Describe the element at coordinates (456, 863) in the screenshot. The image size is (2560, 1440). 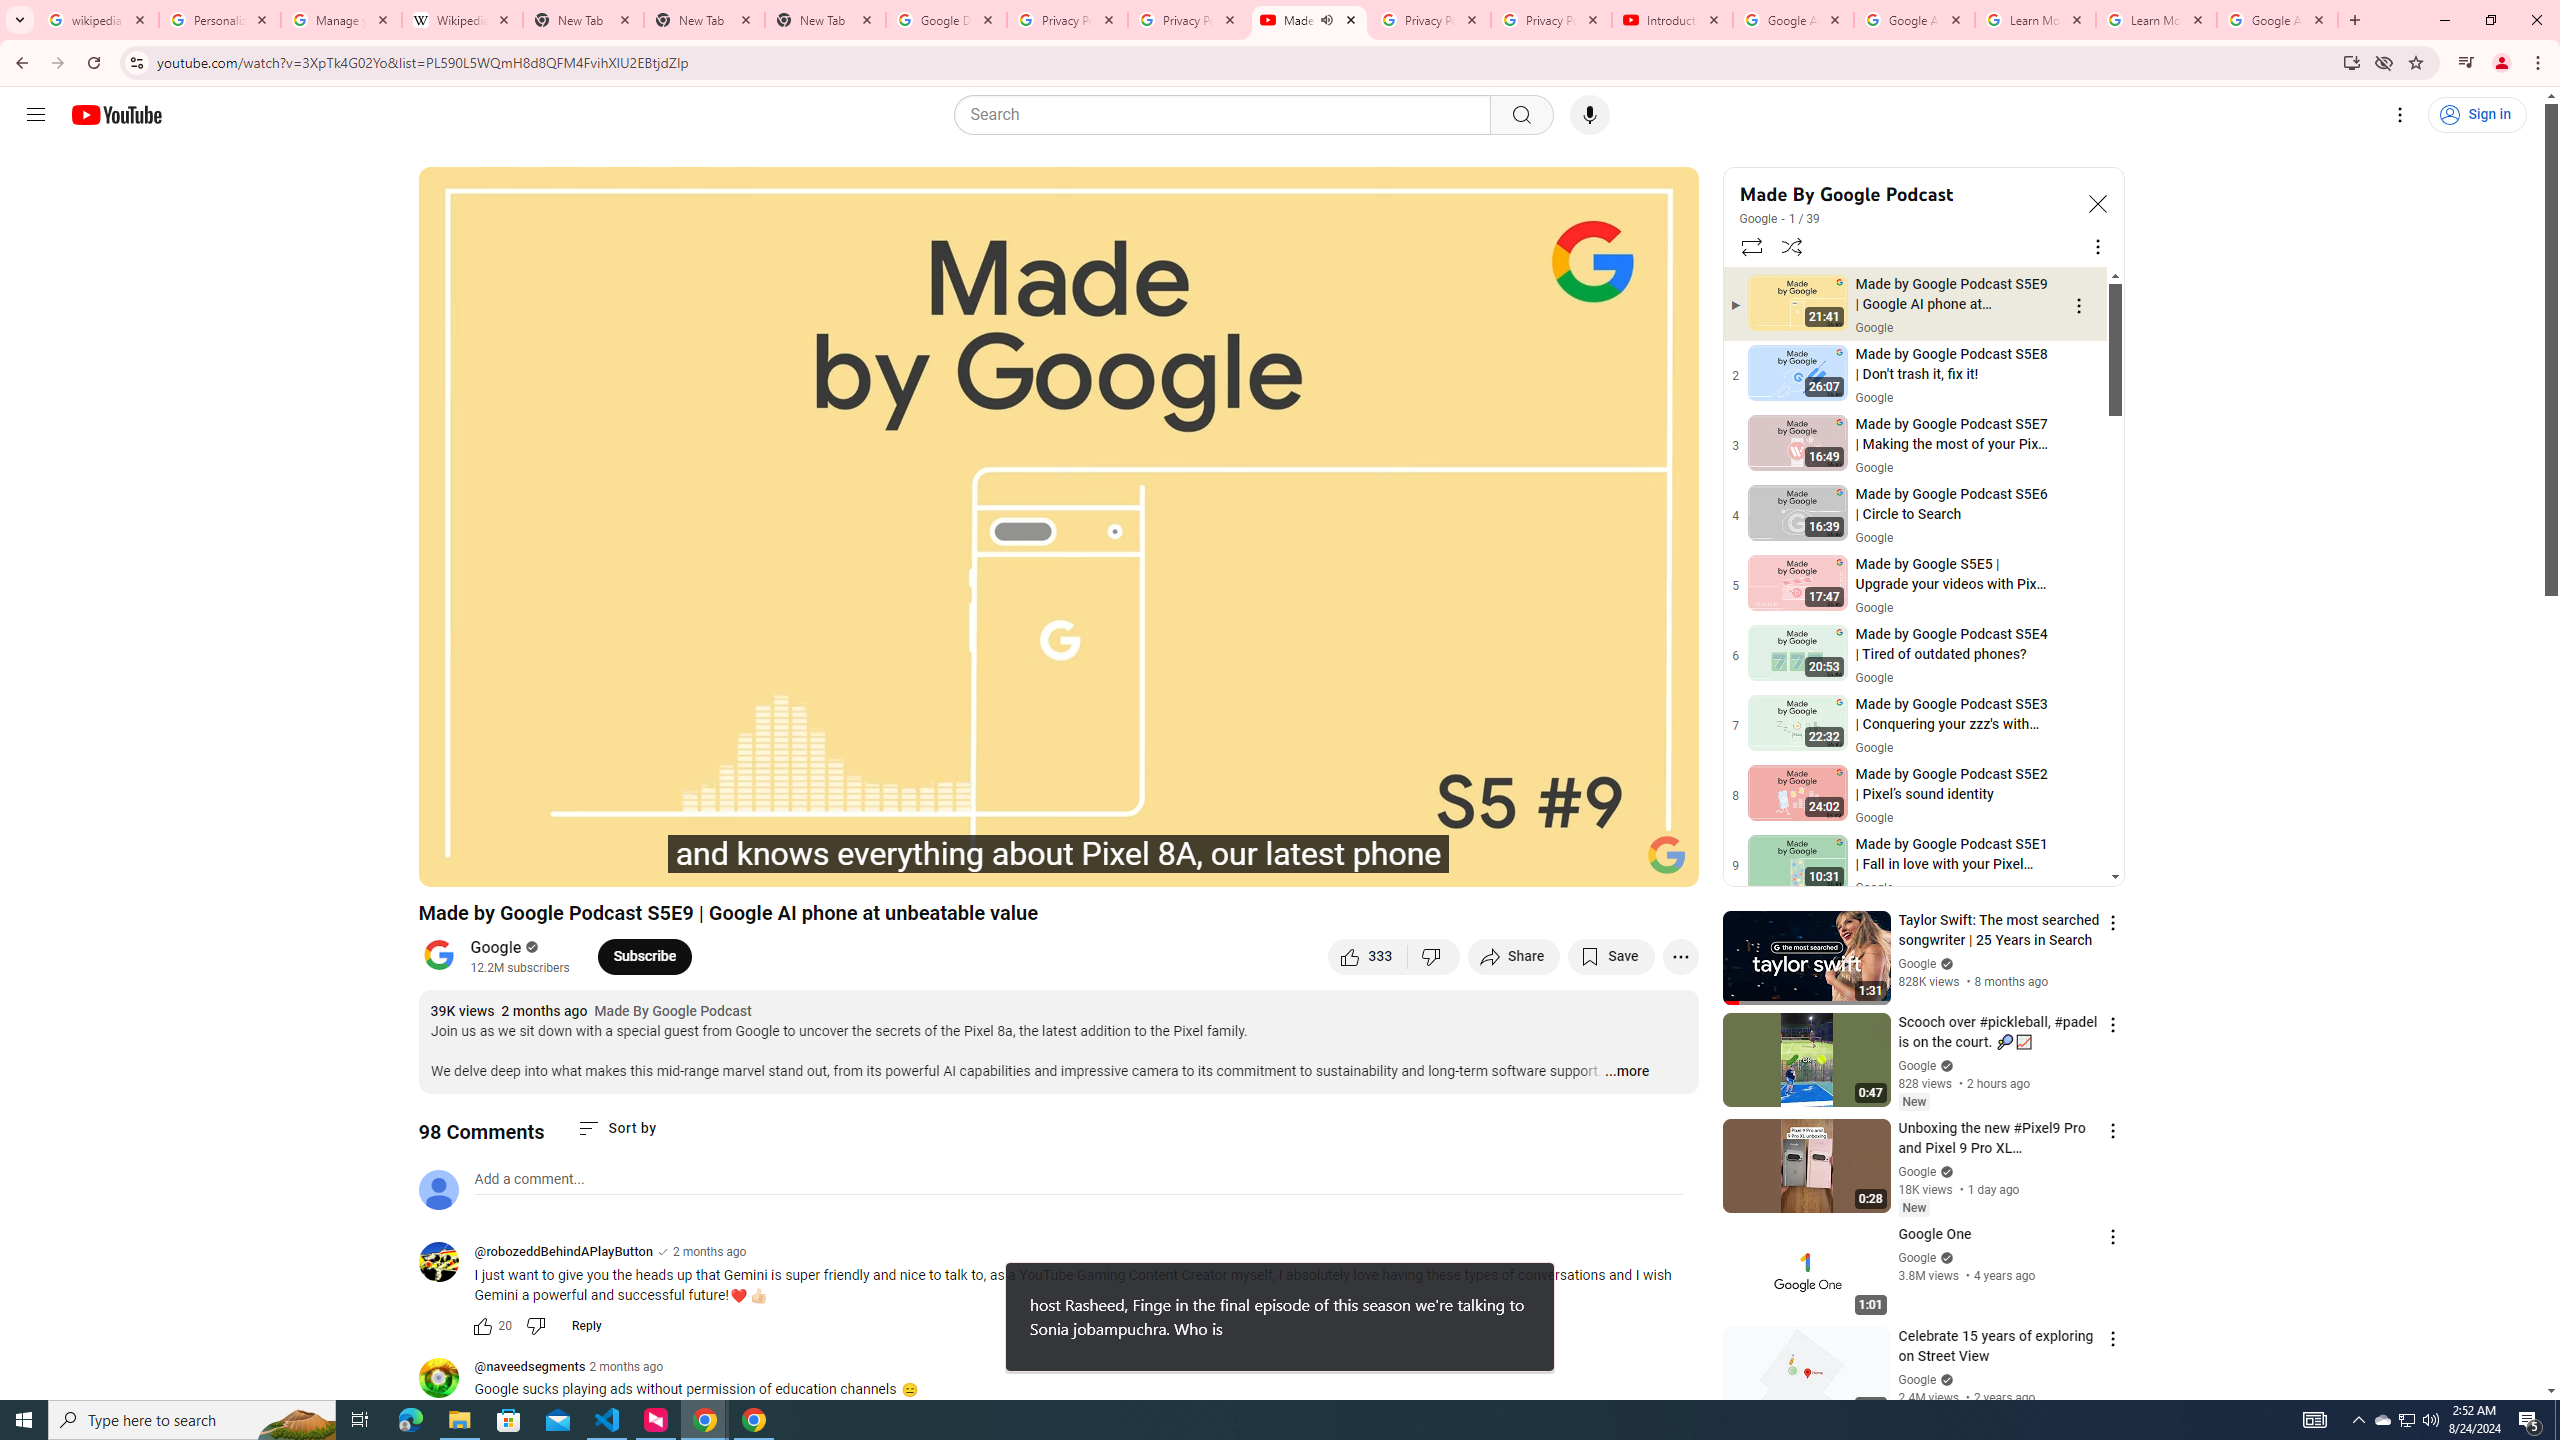
I see `Previous (SHIFT+p)` at that location.